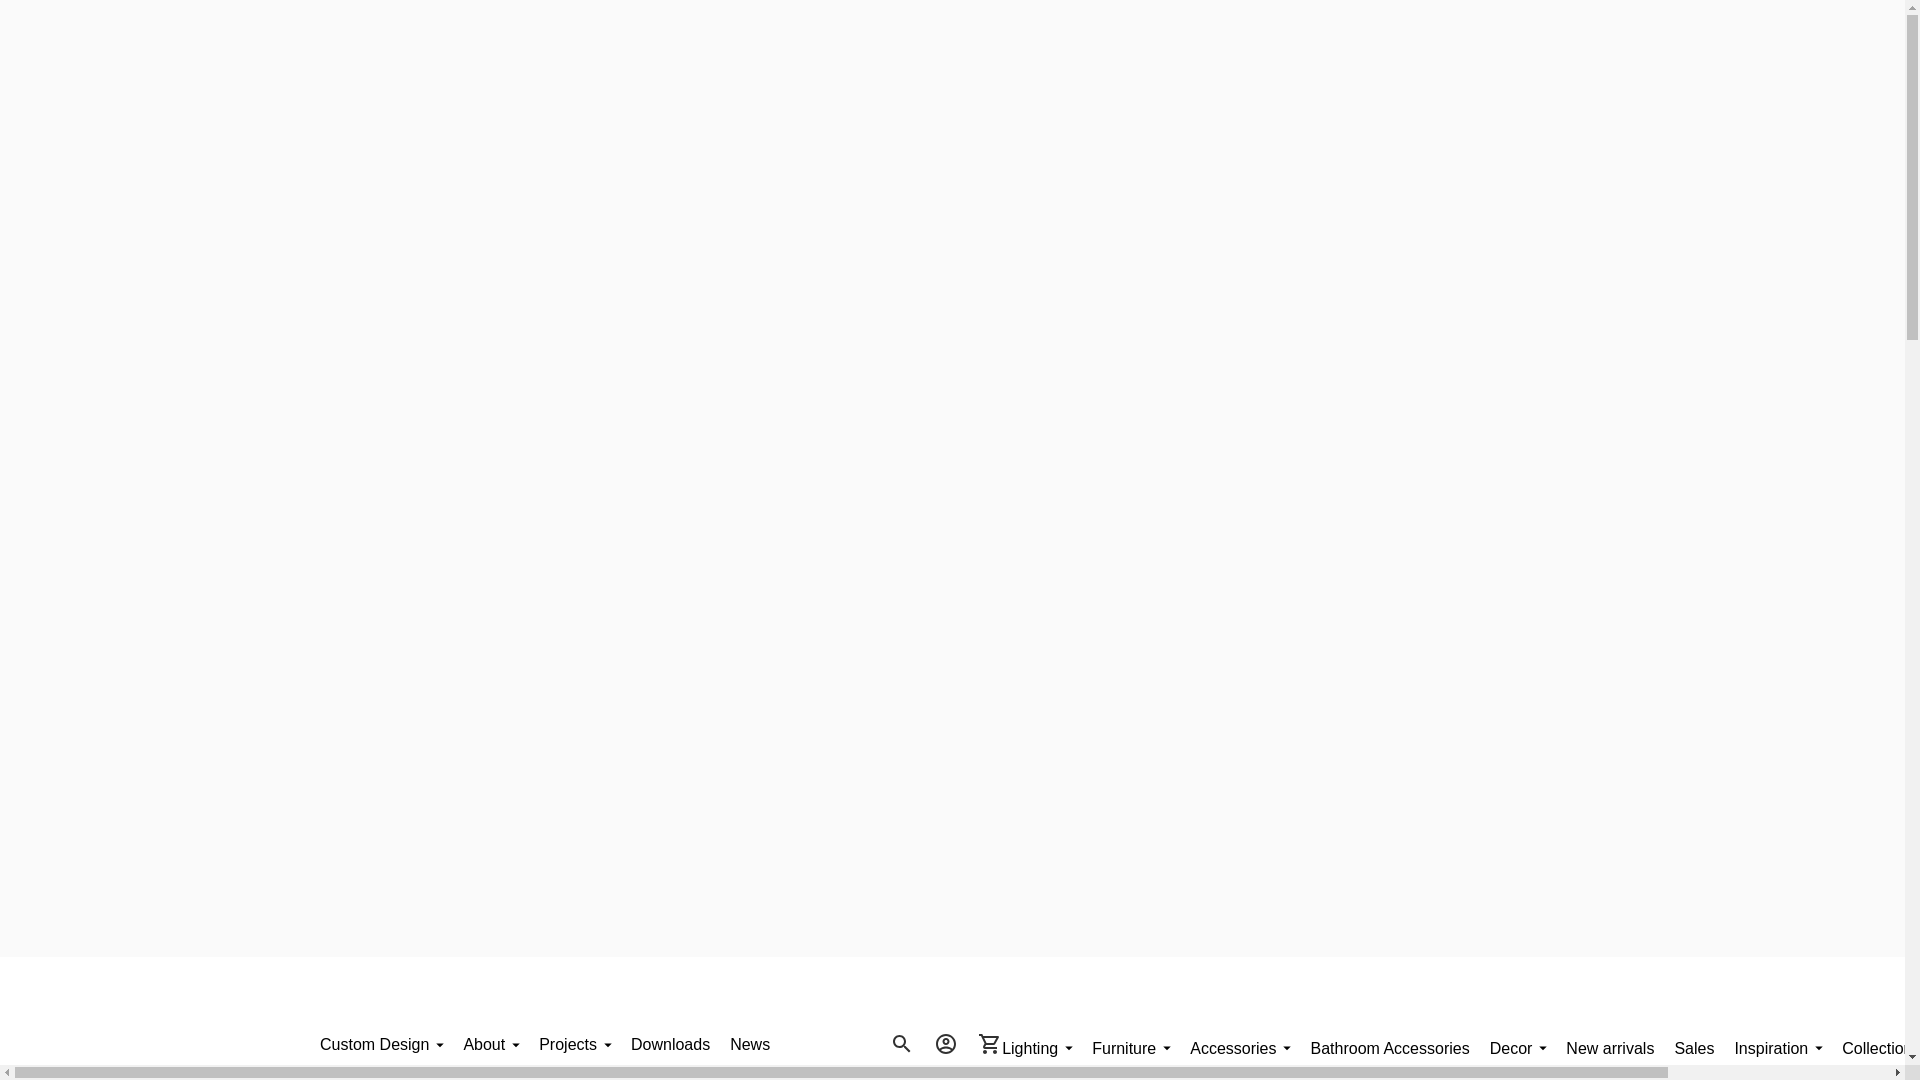  Describe the element at coordinates (382, 1043) in the screenshot. I see `Custom Design` at that location.